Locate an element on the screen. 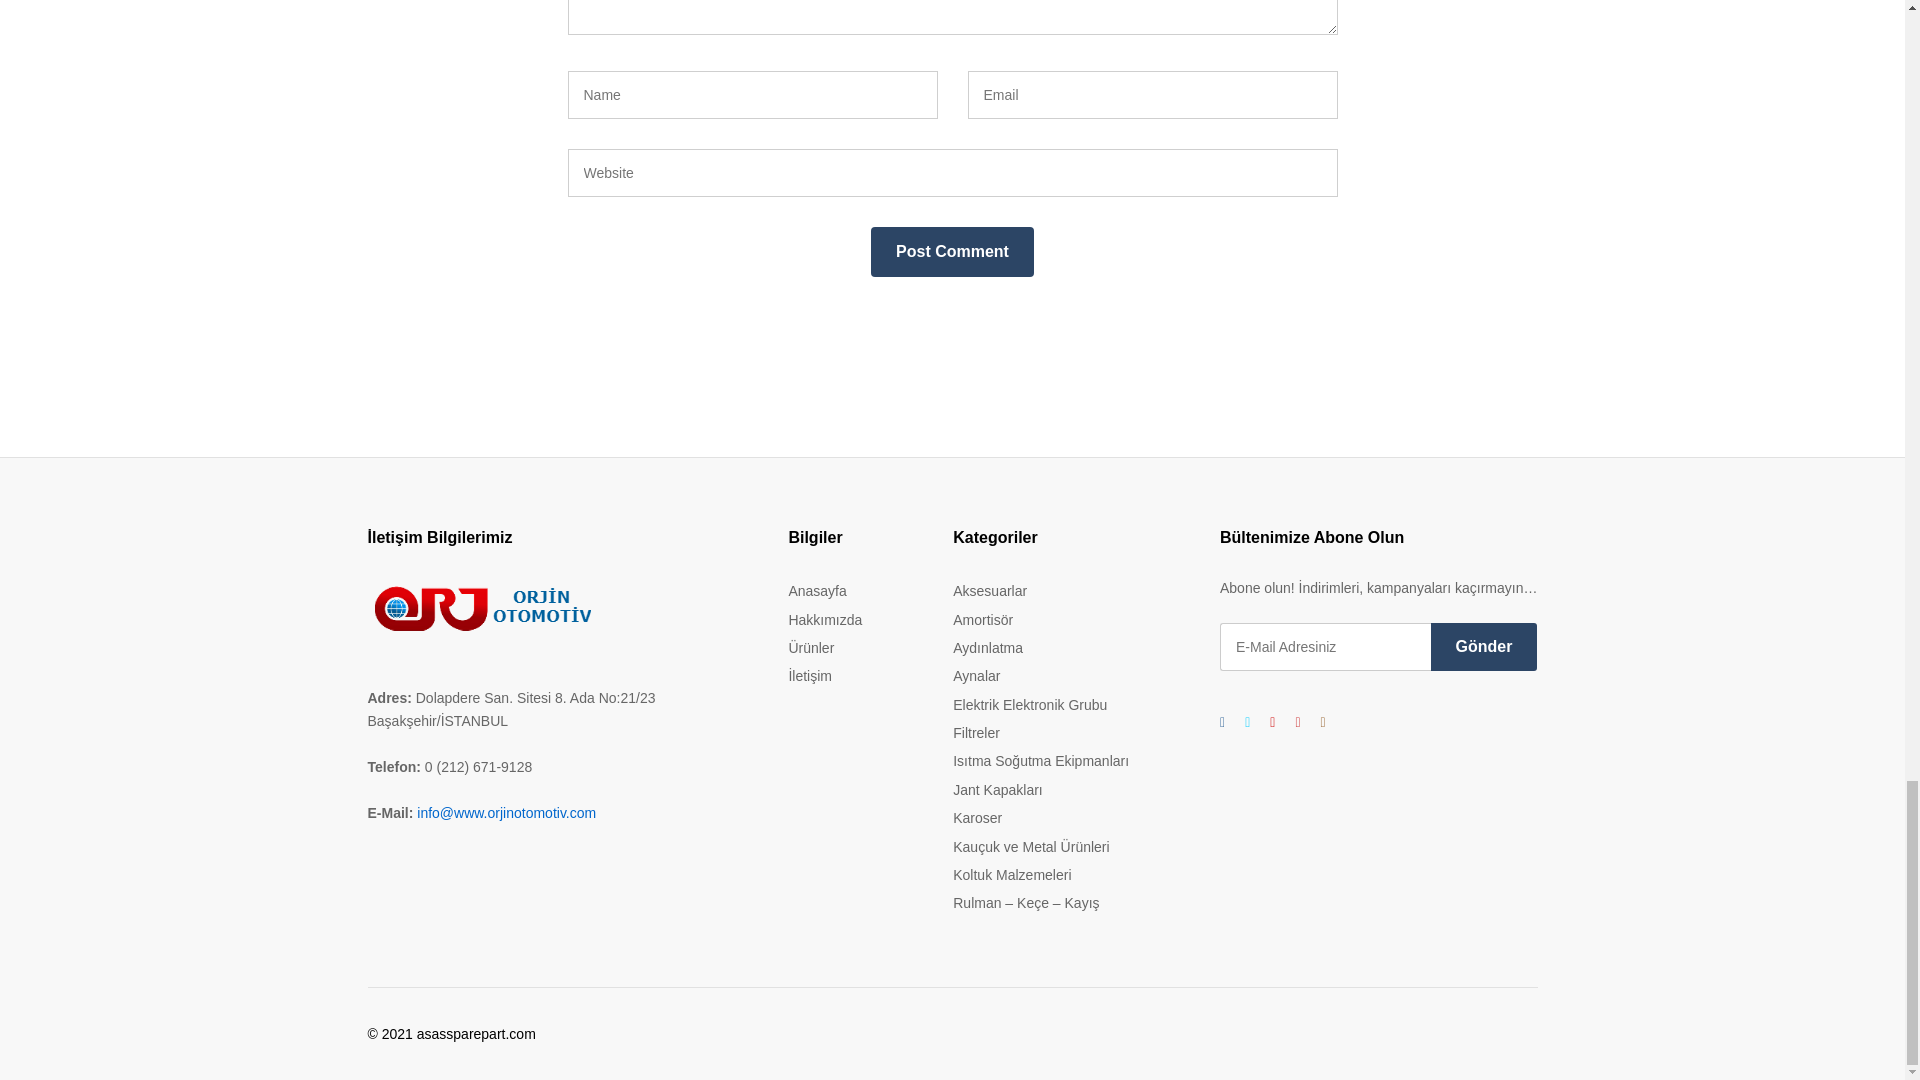 This screenshot has height=1080, width=1920. Facebook is located at coordinates (1222, 722).